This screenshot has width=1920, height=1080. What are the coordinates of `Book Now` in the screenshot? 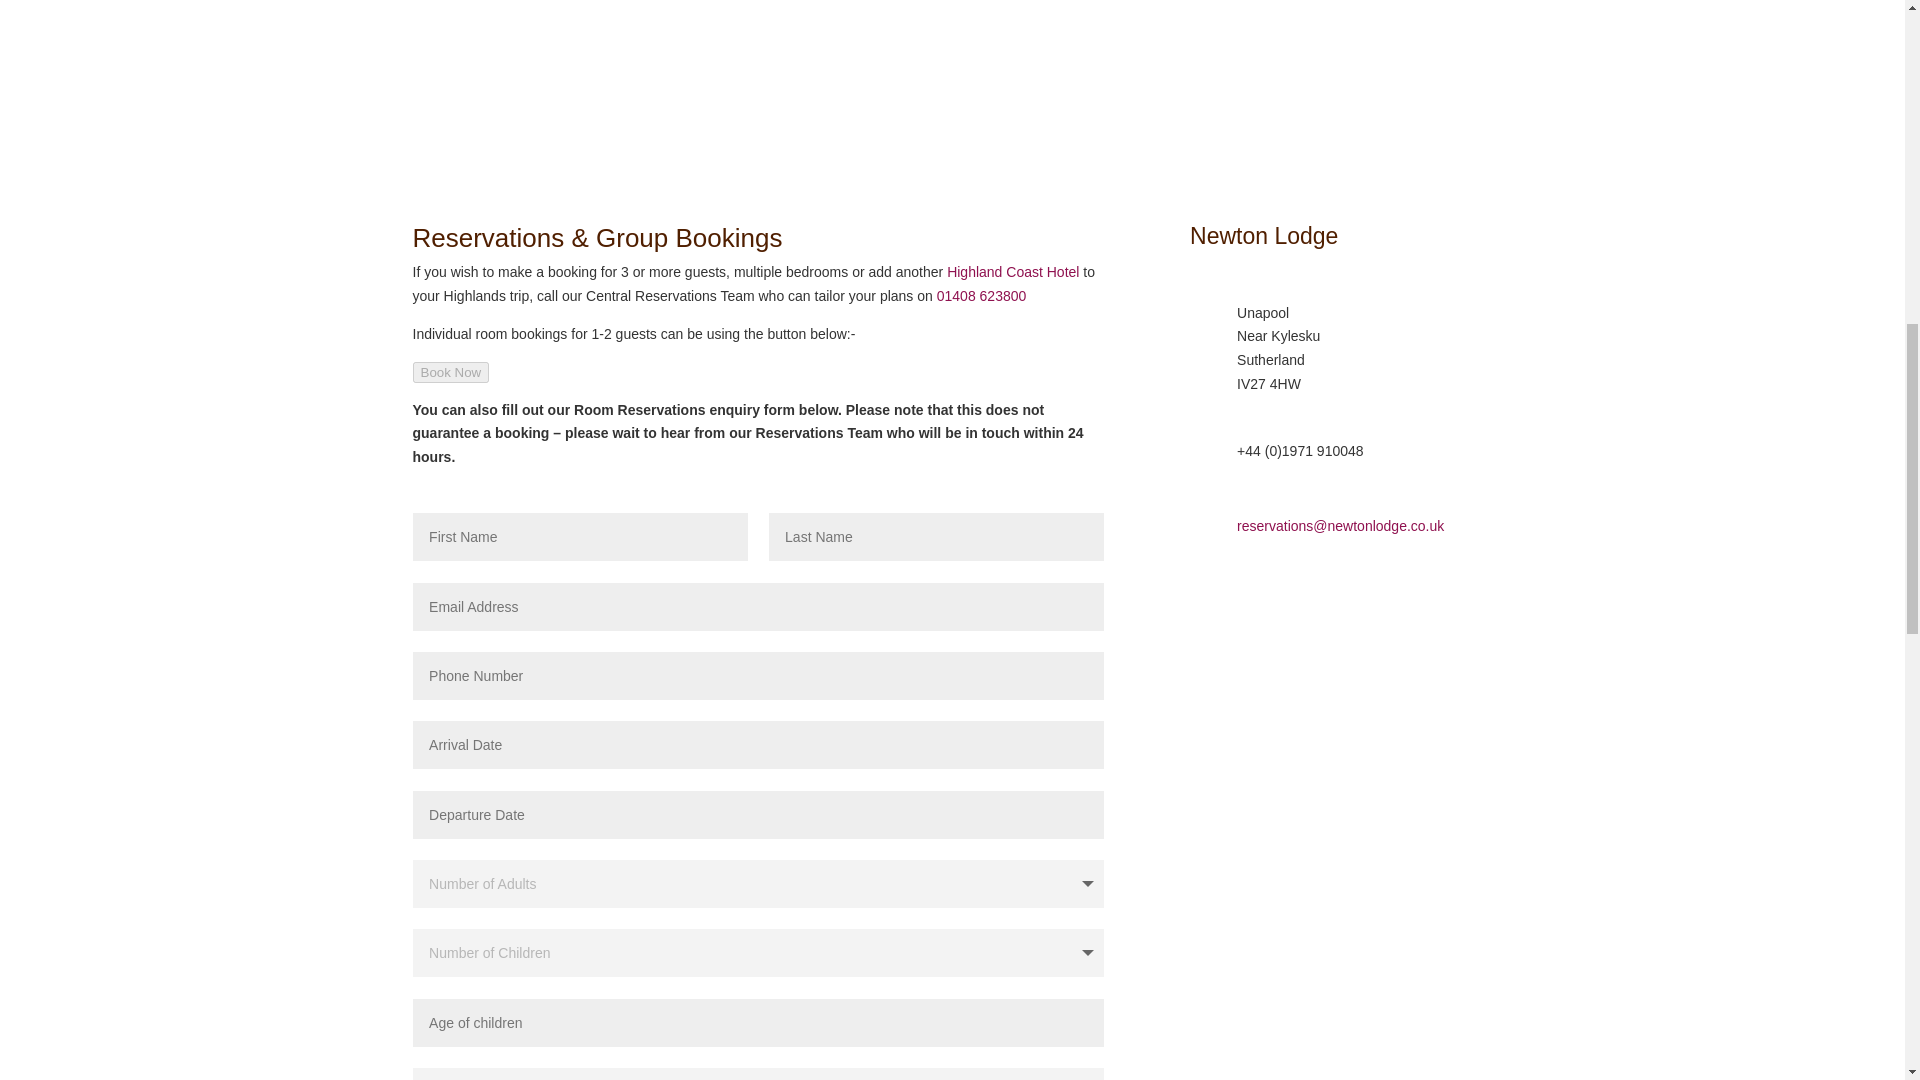 It's located at (450, 372).